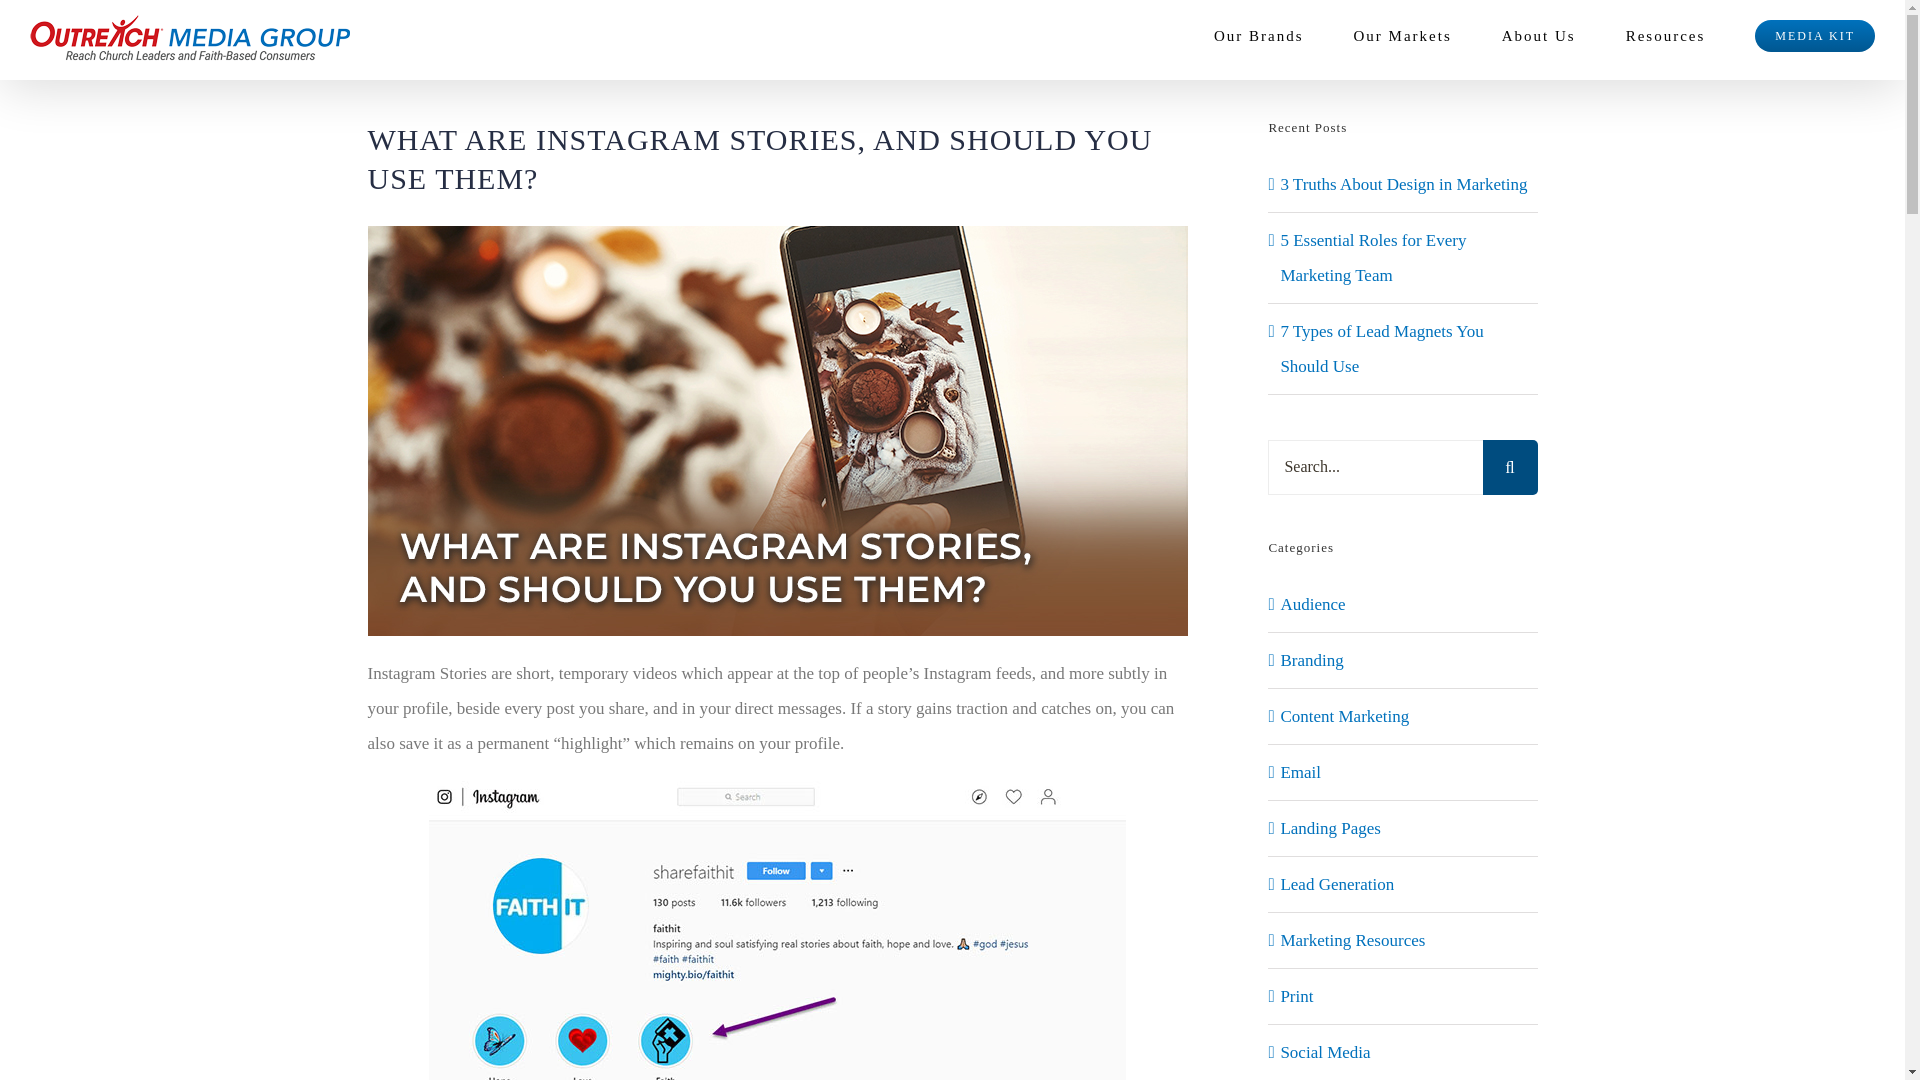 This screenshot has height=1080, width=1920. Describe the element at coordinates (1258, 36) in the screenshot. I see `Our Brands` at that location.